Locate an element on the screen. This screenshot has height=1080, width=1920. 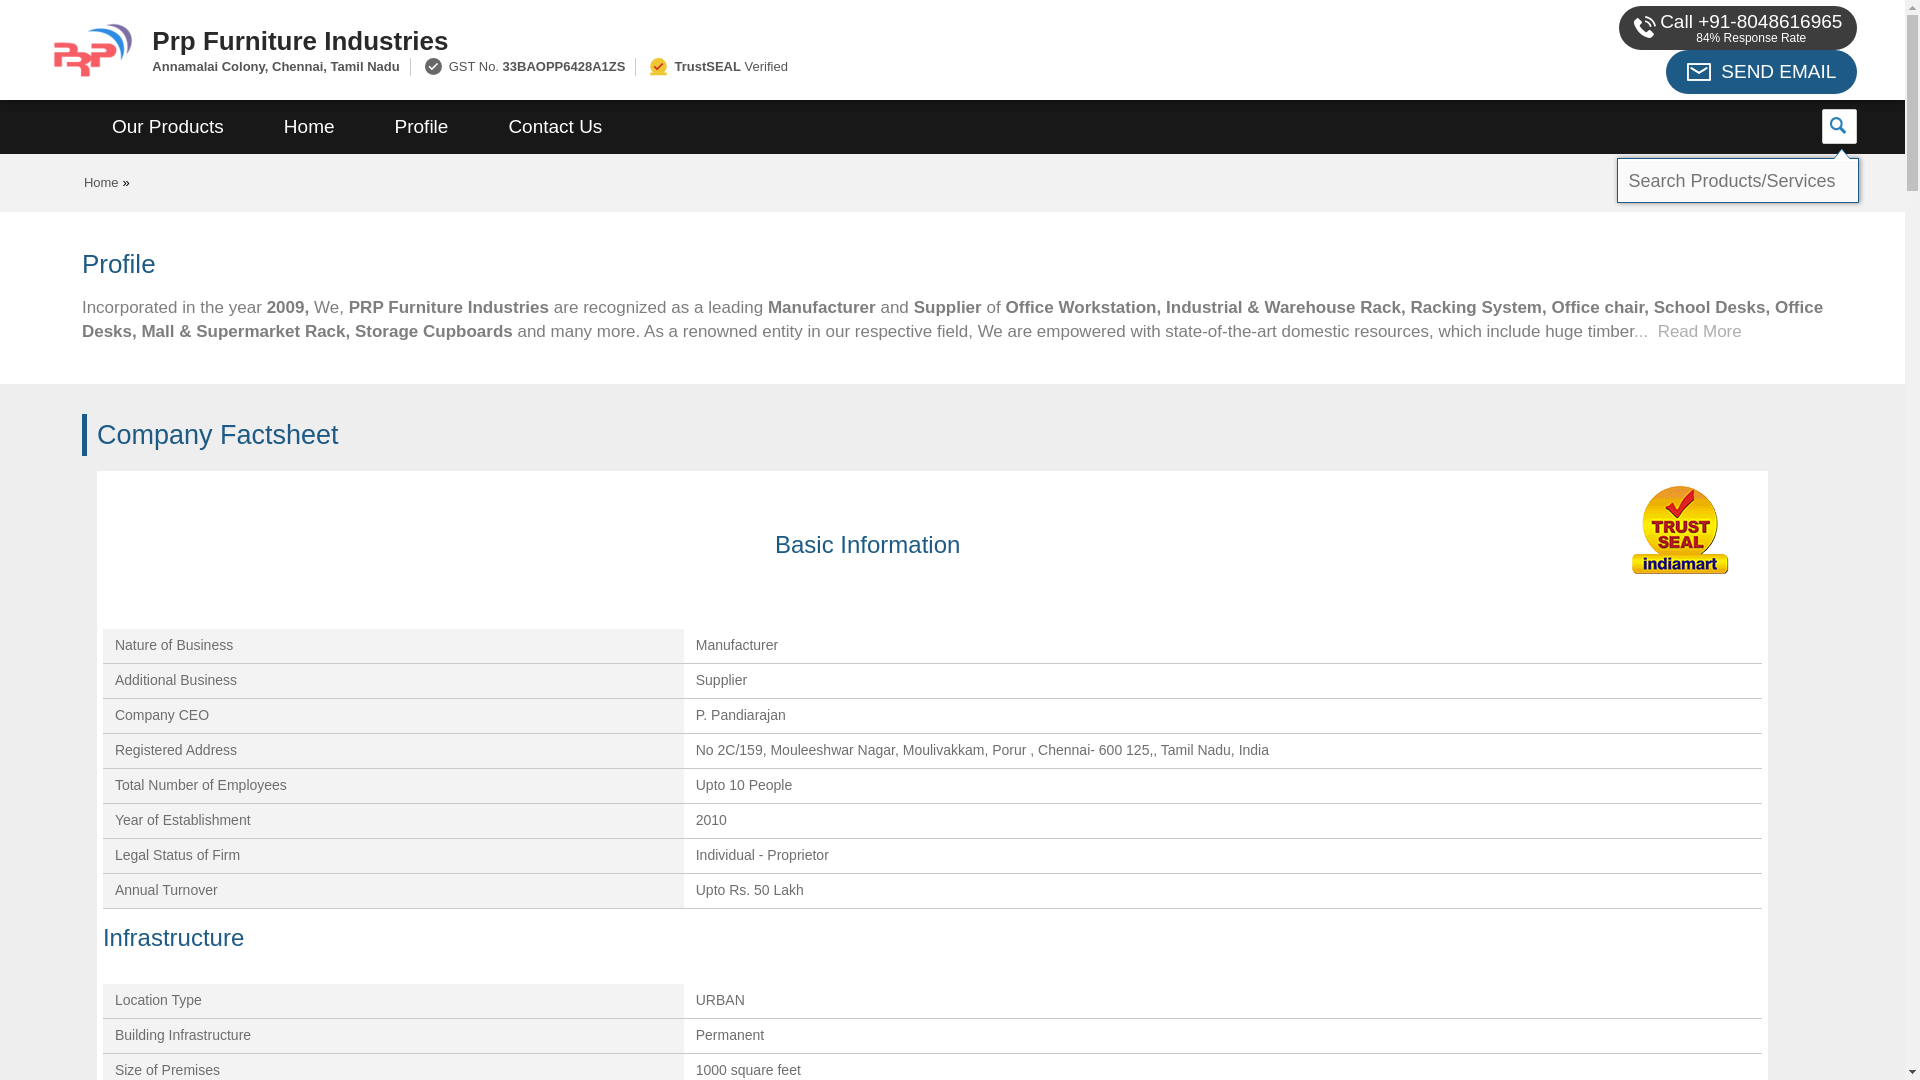
Contact Us is located at coordinates (554, 127).